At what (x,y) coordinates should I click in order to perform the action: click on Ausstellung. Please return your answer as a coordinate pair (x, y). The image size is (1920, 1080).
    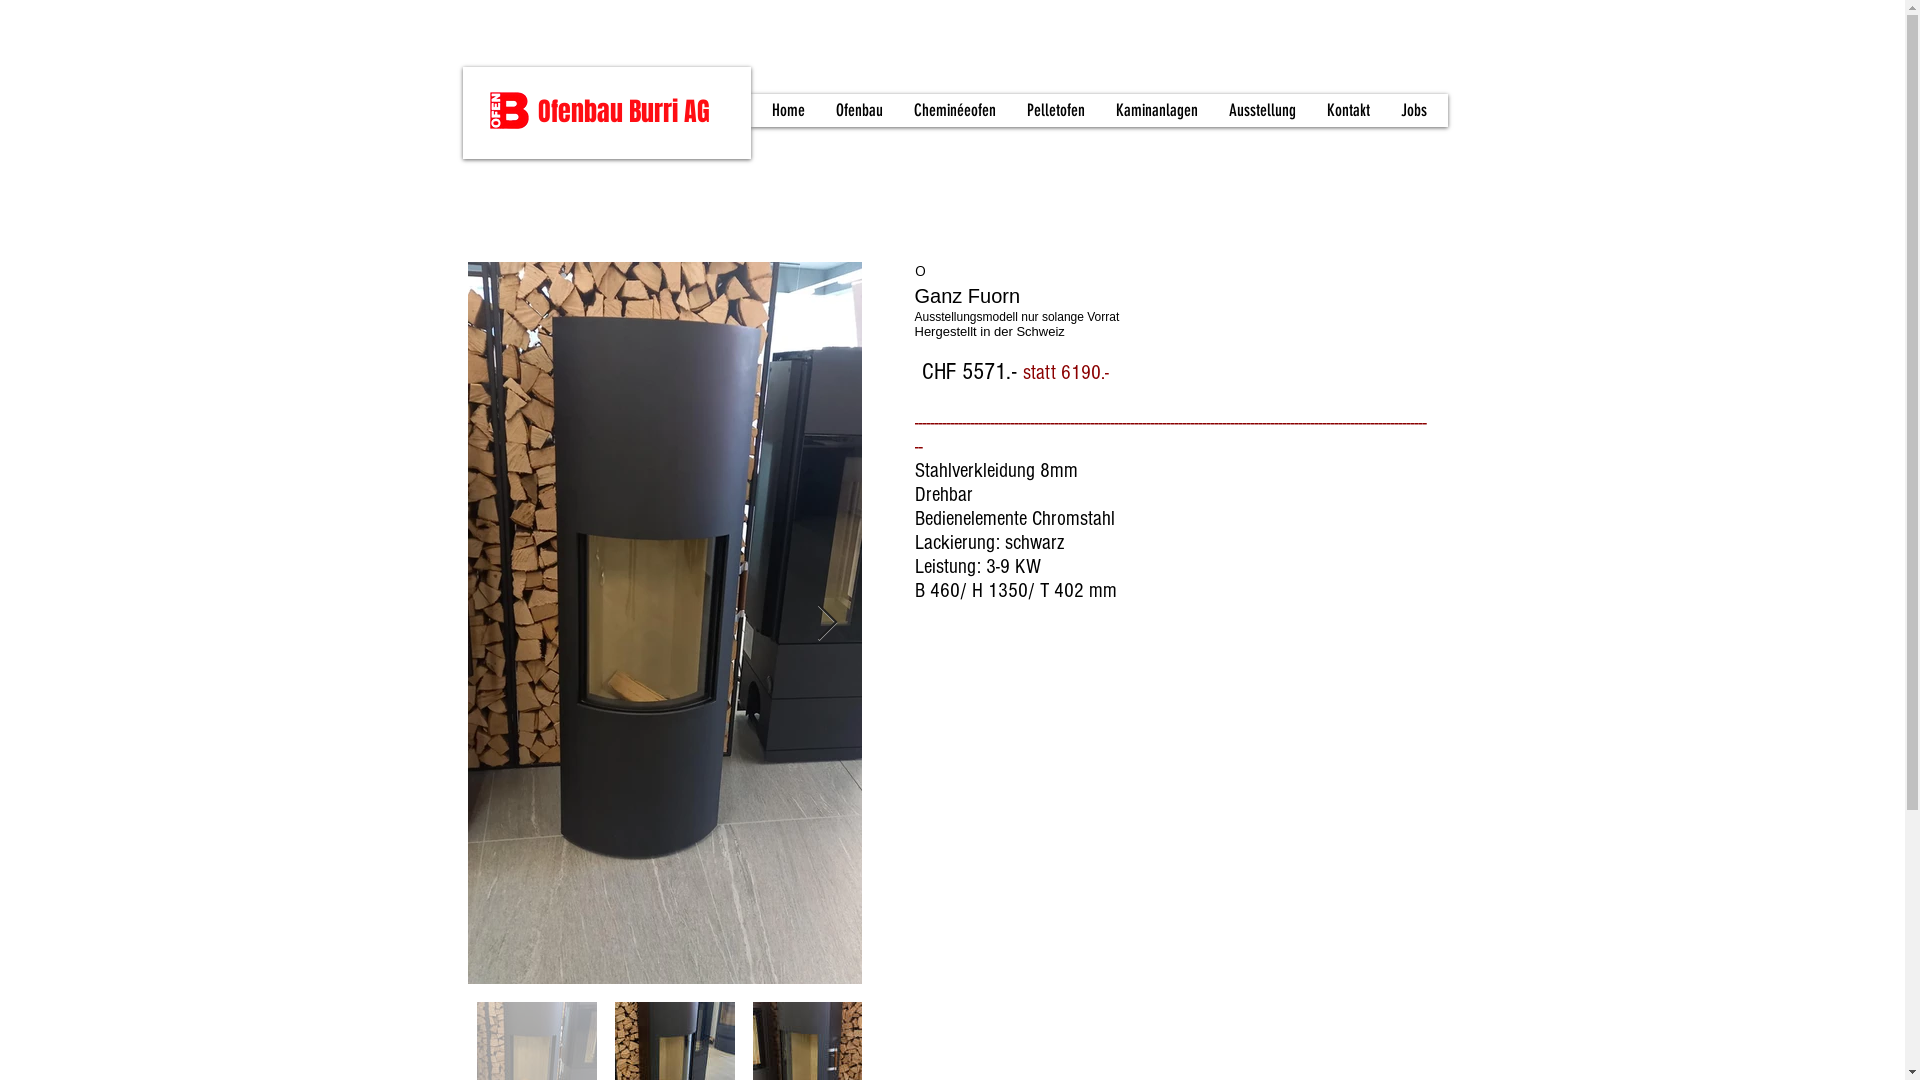
    Looking at the image, I should click on (1262, 110).